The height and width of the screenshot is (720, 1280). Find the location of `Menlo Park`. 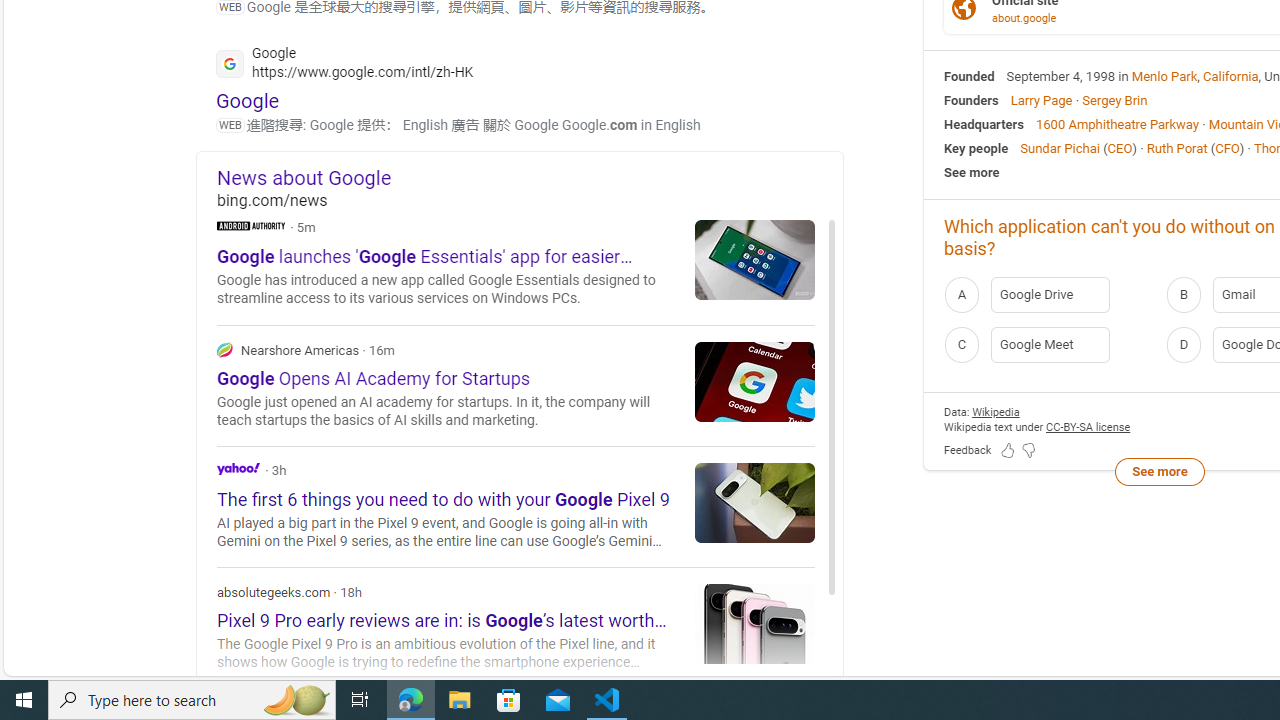

Menlo Park is located at coordinates (1164, 76).